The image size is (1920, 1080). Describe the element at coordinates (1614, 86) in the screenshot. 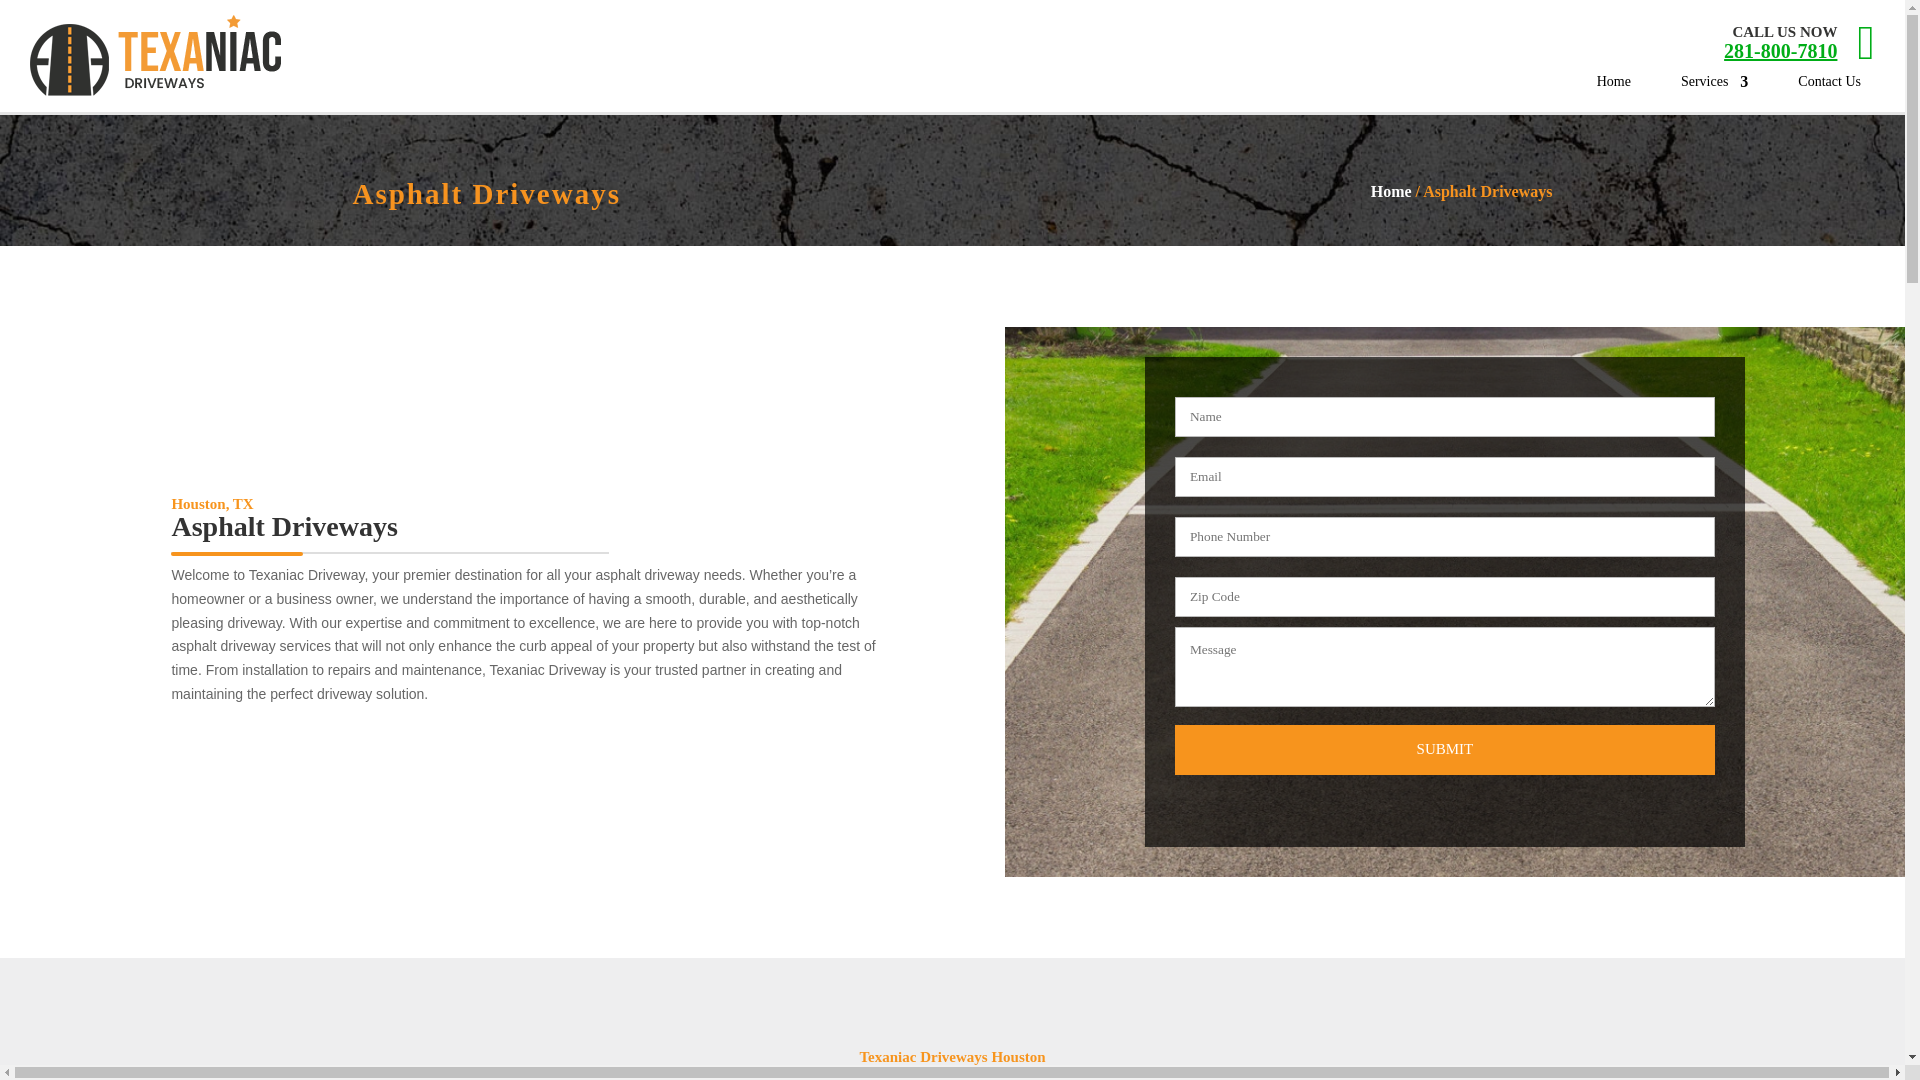

I see `Home` at that location.